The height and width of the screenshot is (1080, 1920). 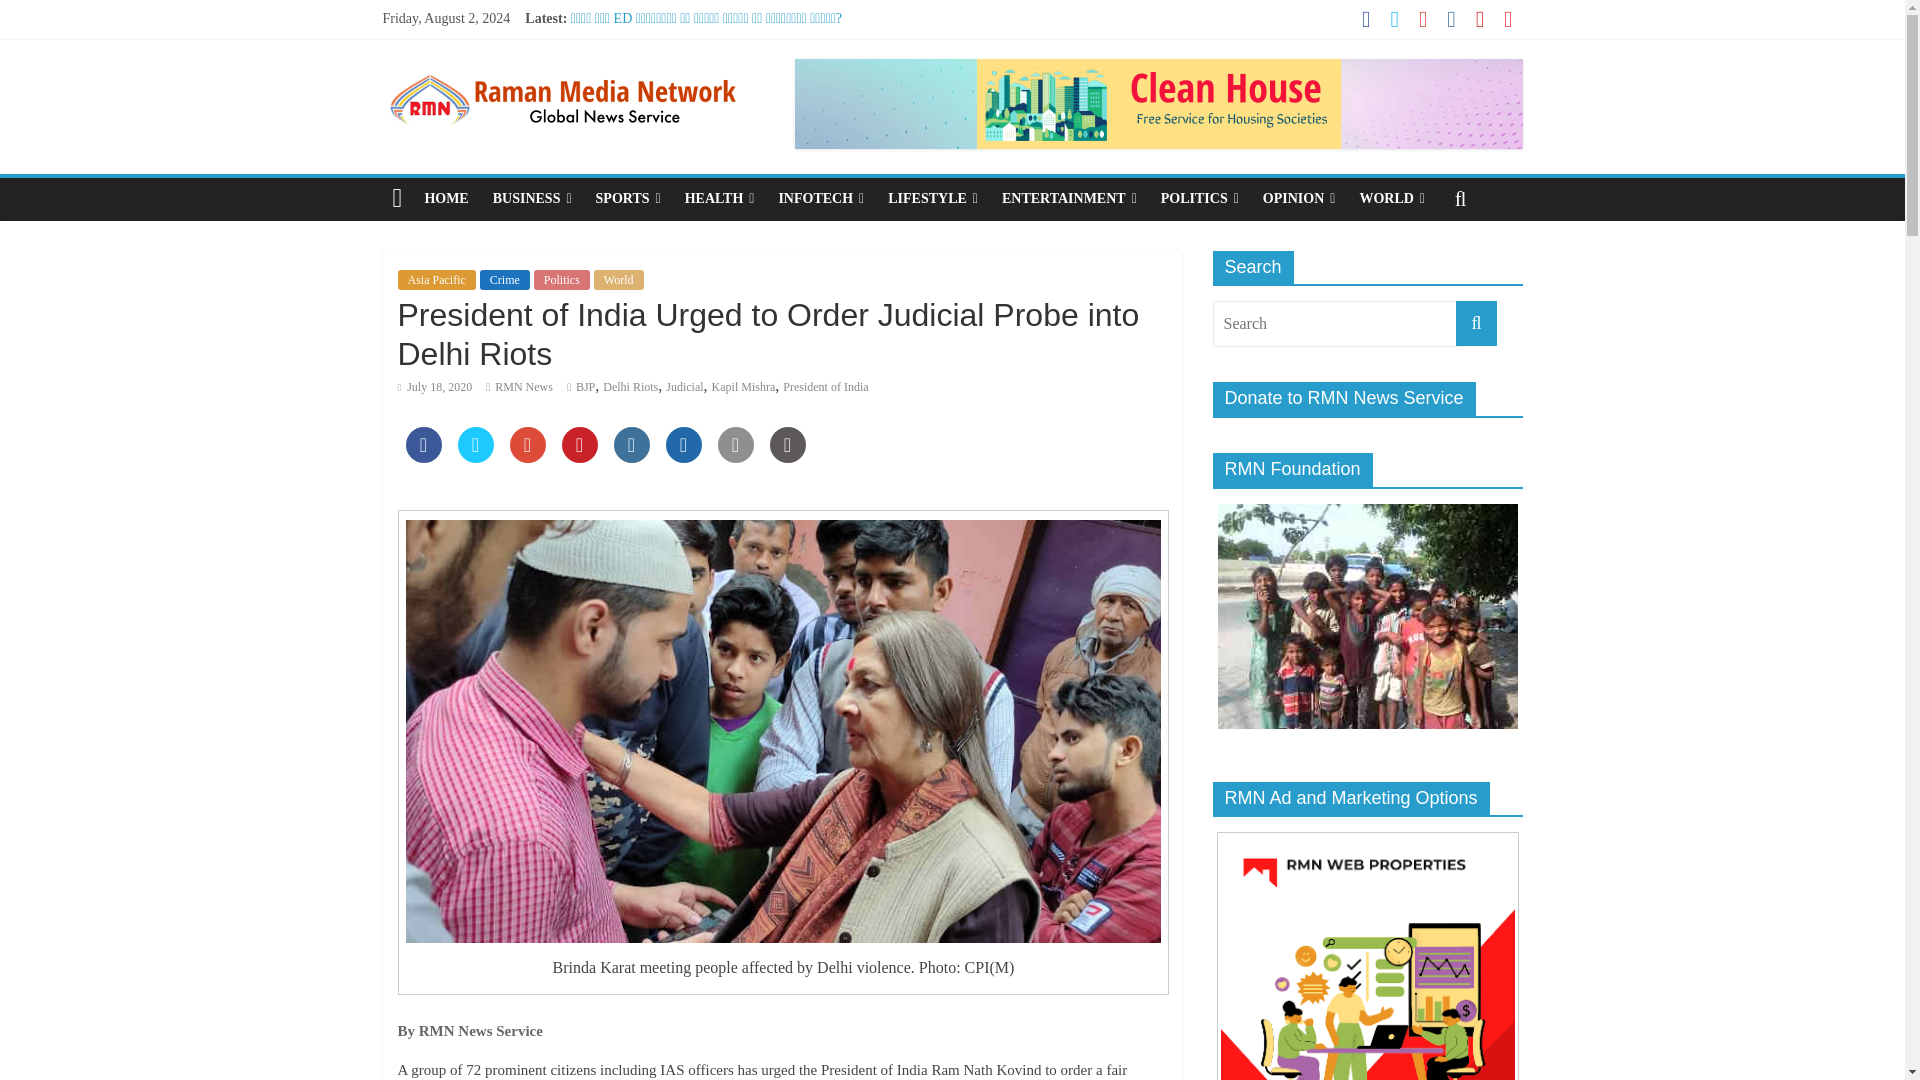 I want to click on BUSINESS, so click(x=532, y=199).